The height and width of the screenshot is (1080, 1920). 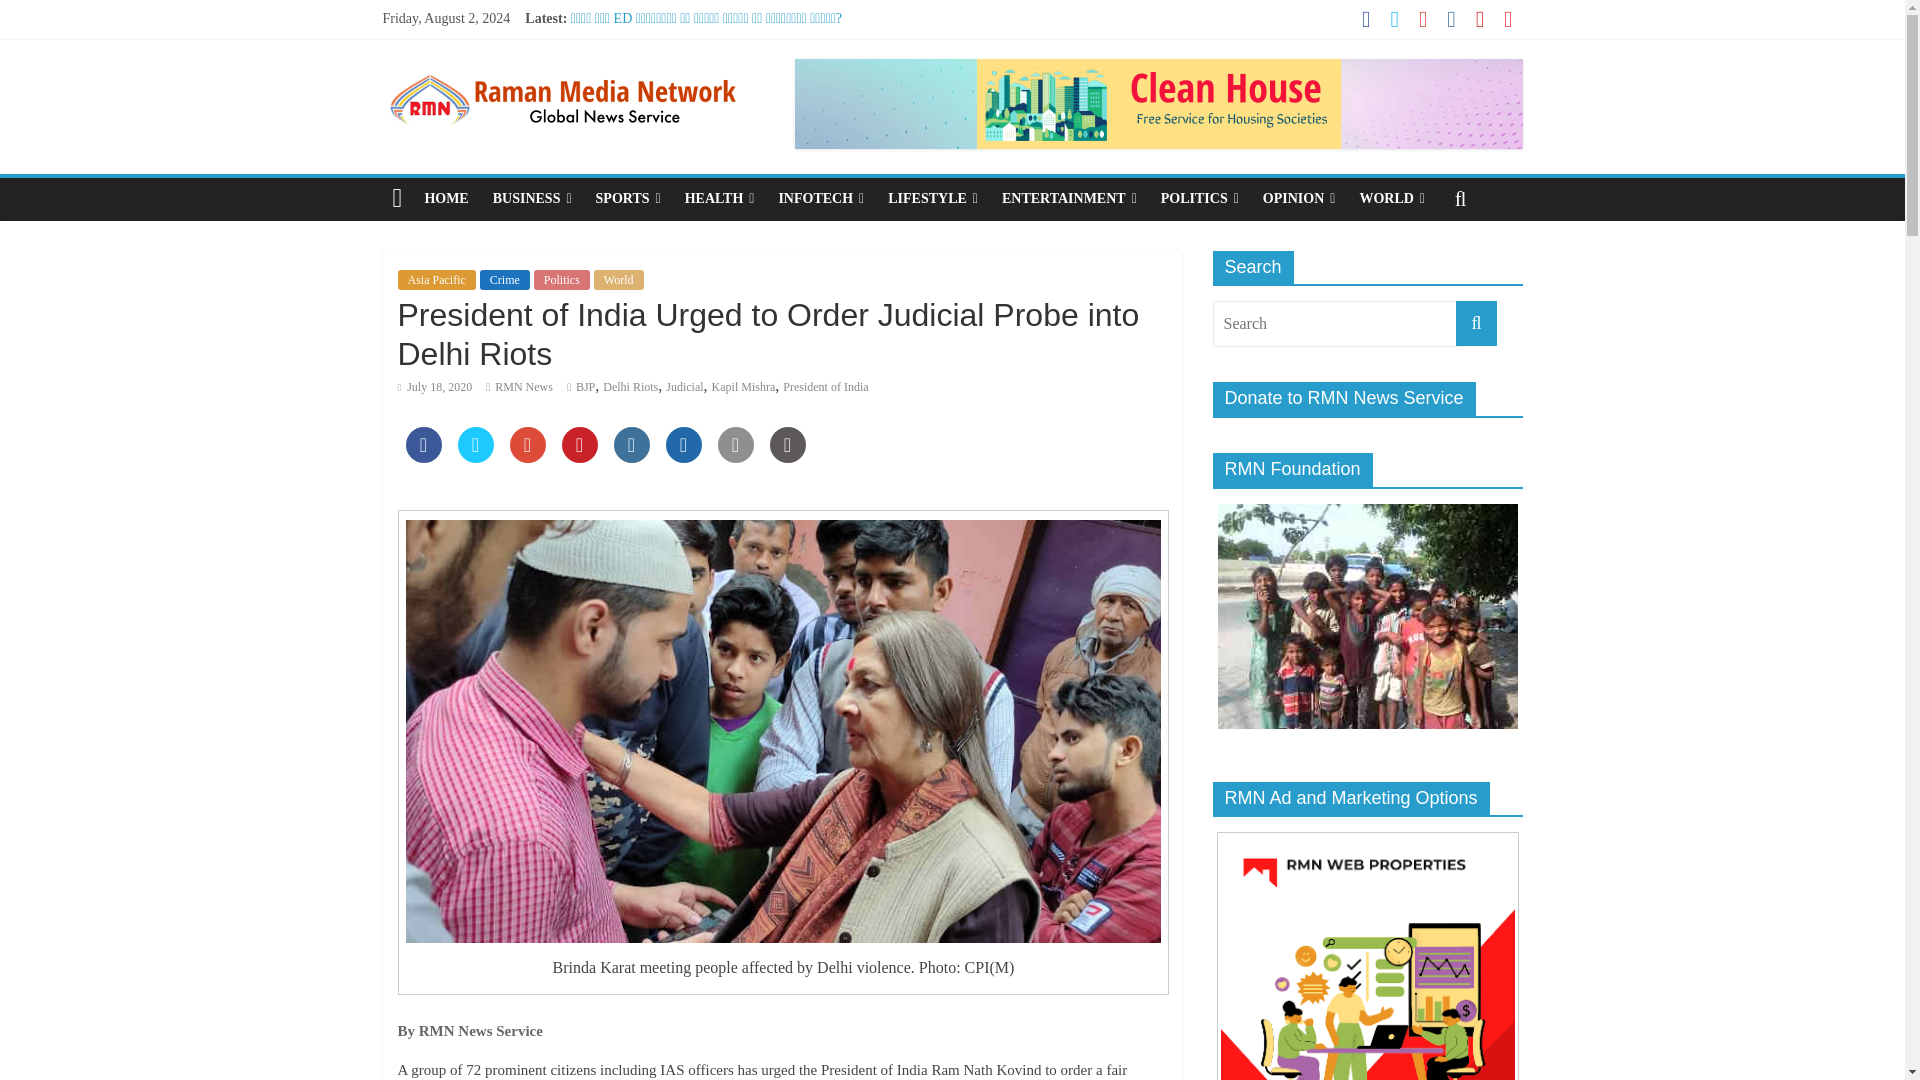 I want to click on BUSINESS, so click(x=532, y=199).